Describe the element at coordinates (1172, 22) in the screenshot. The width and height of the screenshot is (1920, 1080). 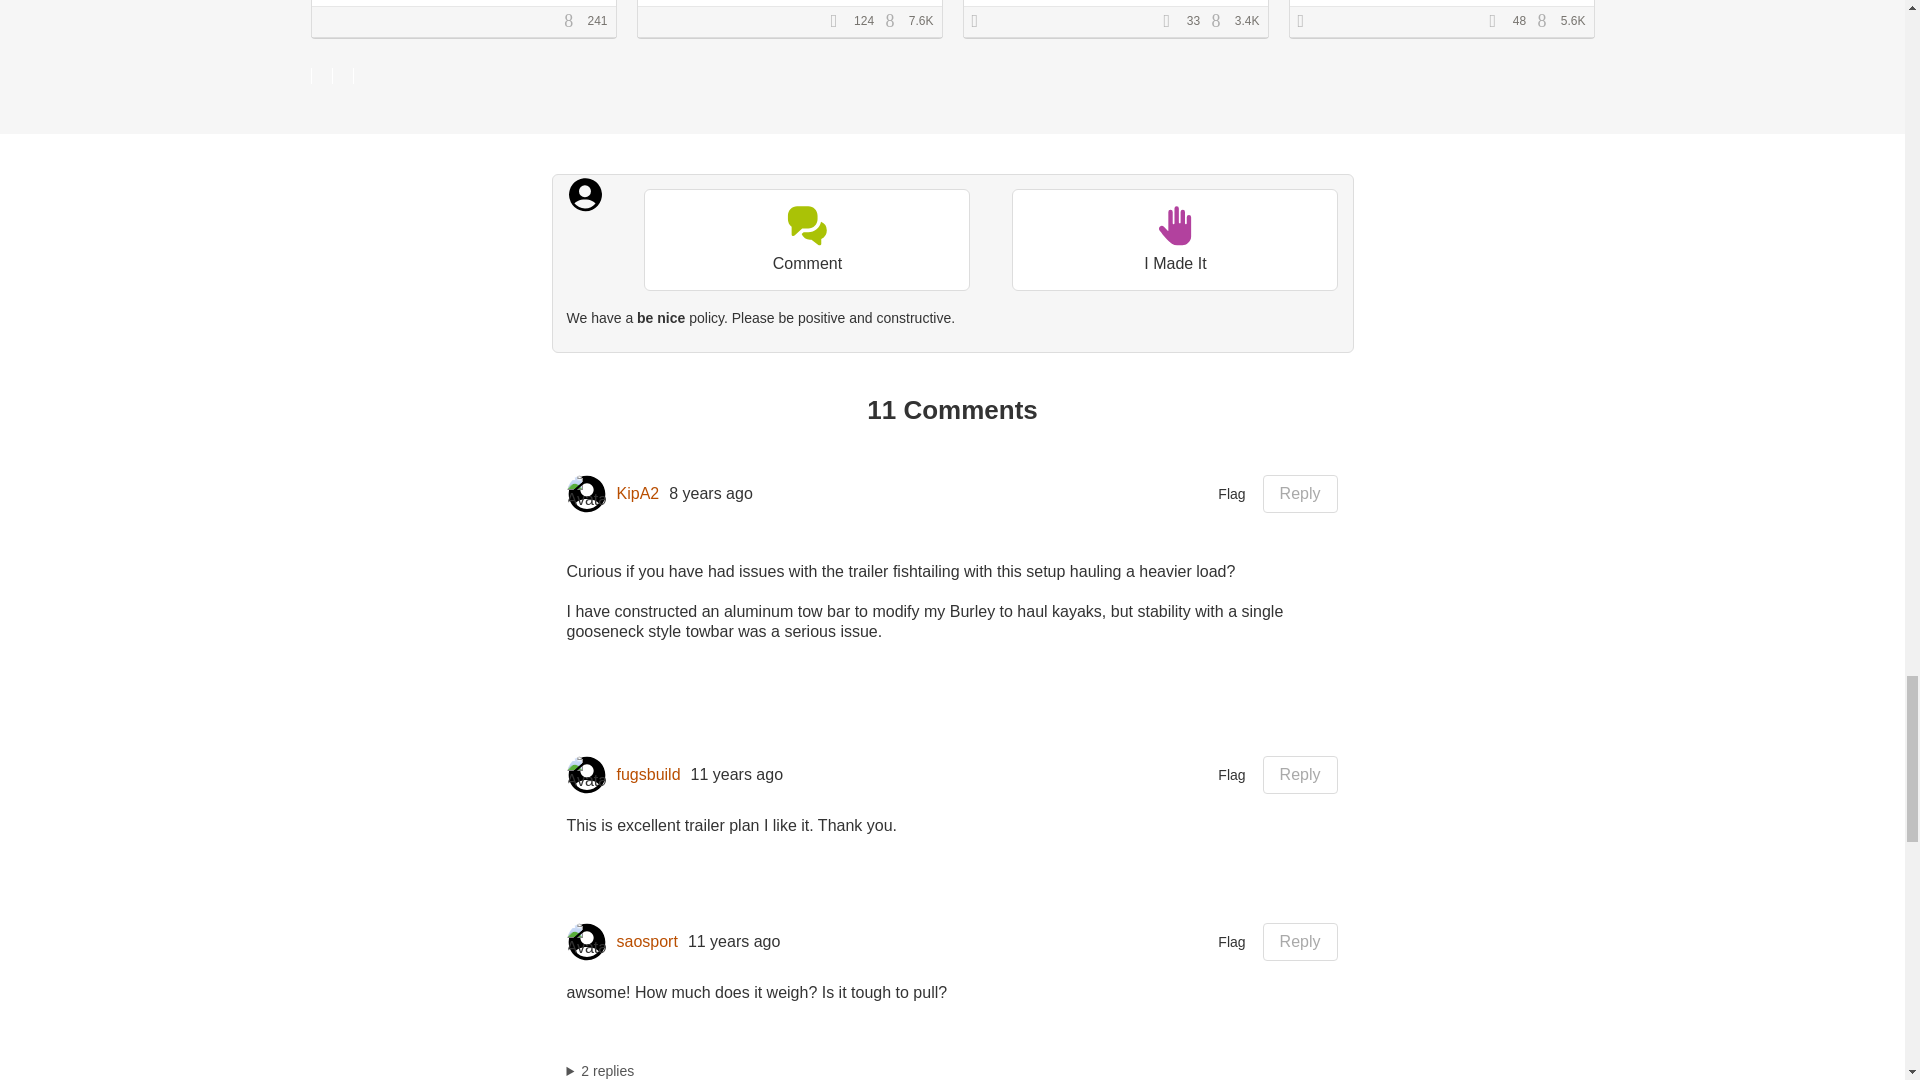
I see `Favorites Count` at that location.